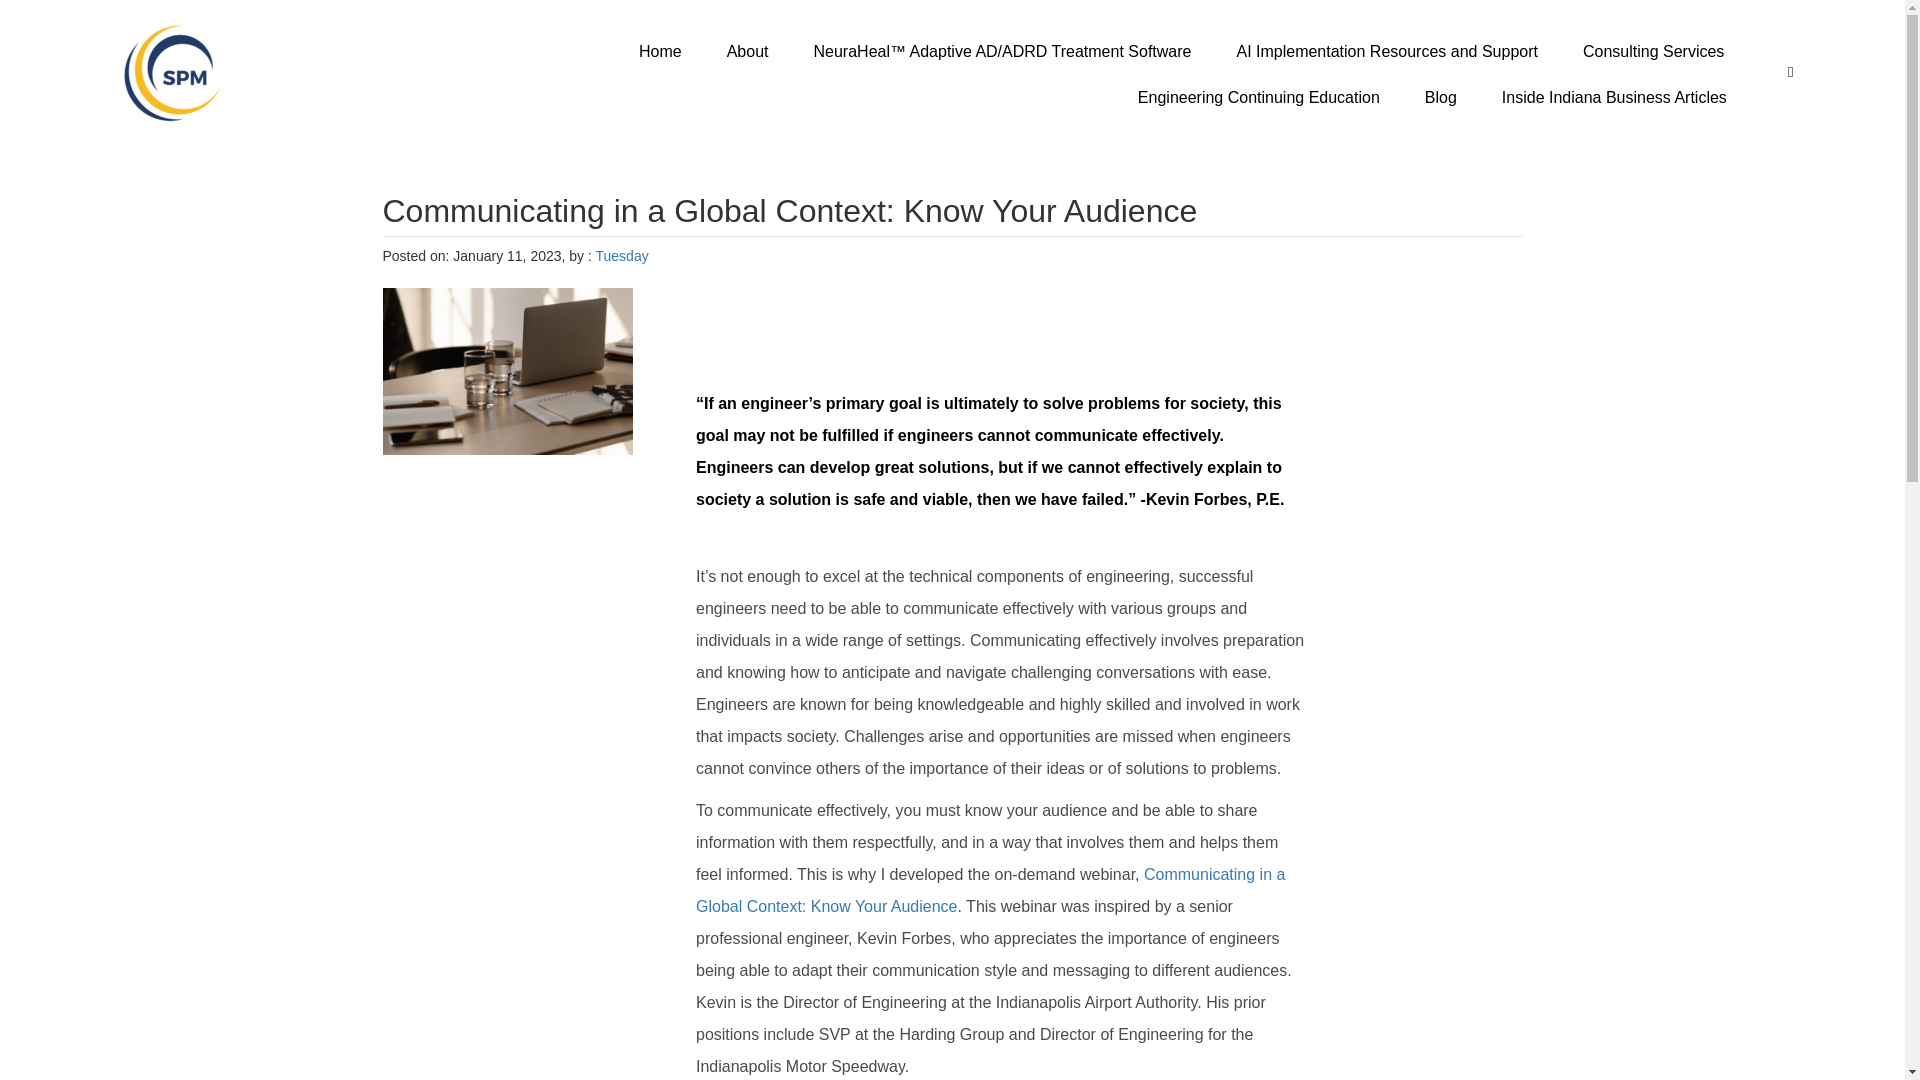 The image size is (1920, 1080). What do you see at coordinates (1614, 97) in the screenshot?
I see `Inside Indiana Business Articles` at bounding box center [1614, 97].